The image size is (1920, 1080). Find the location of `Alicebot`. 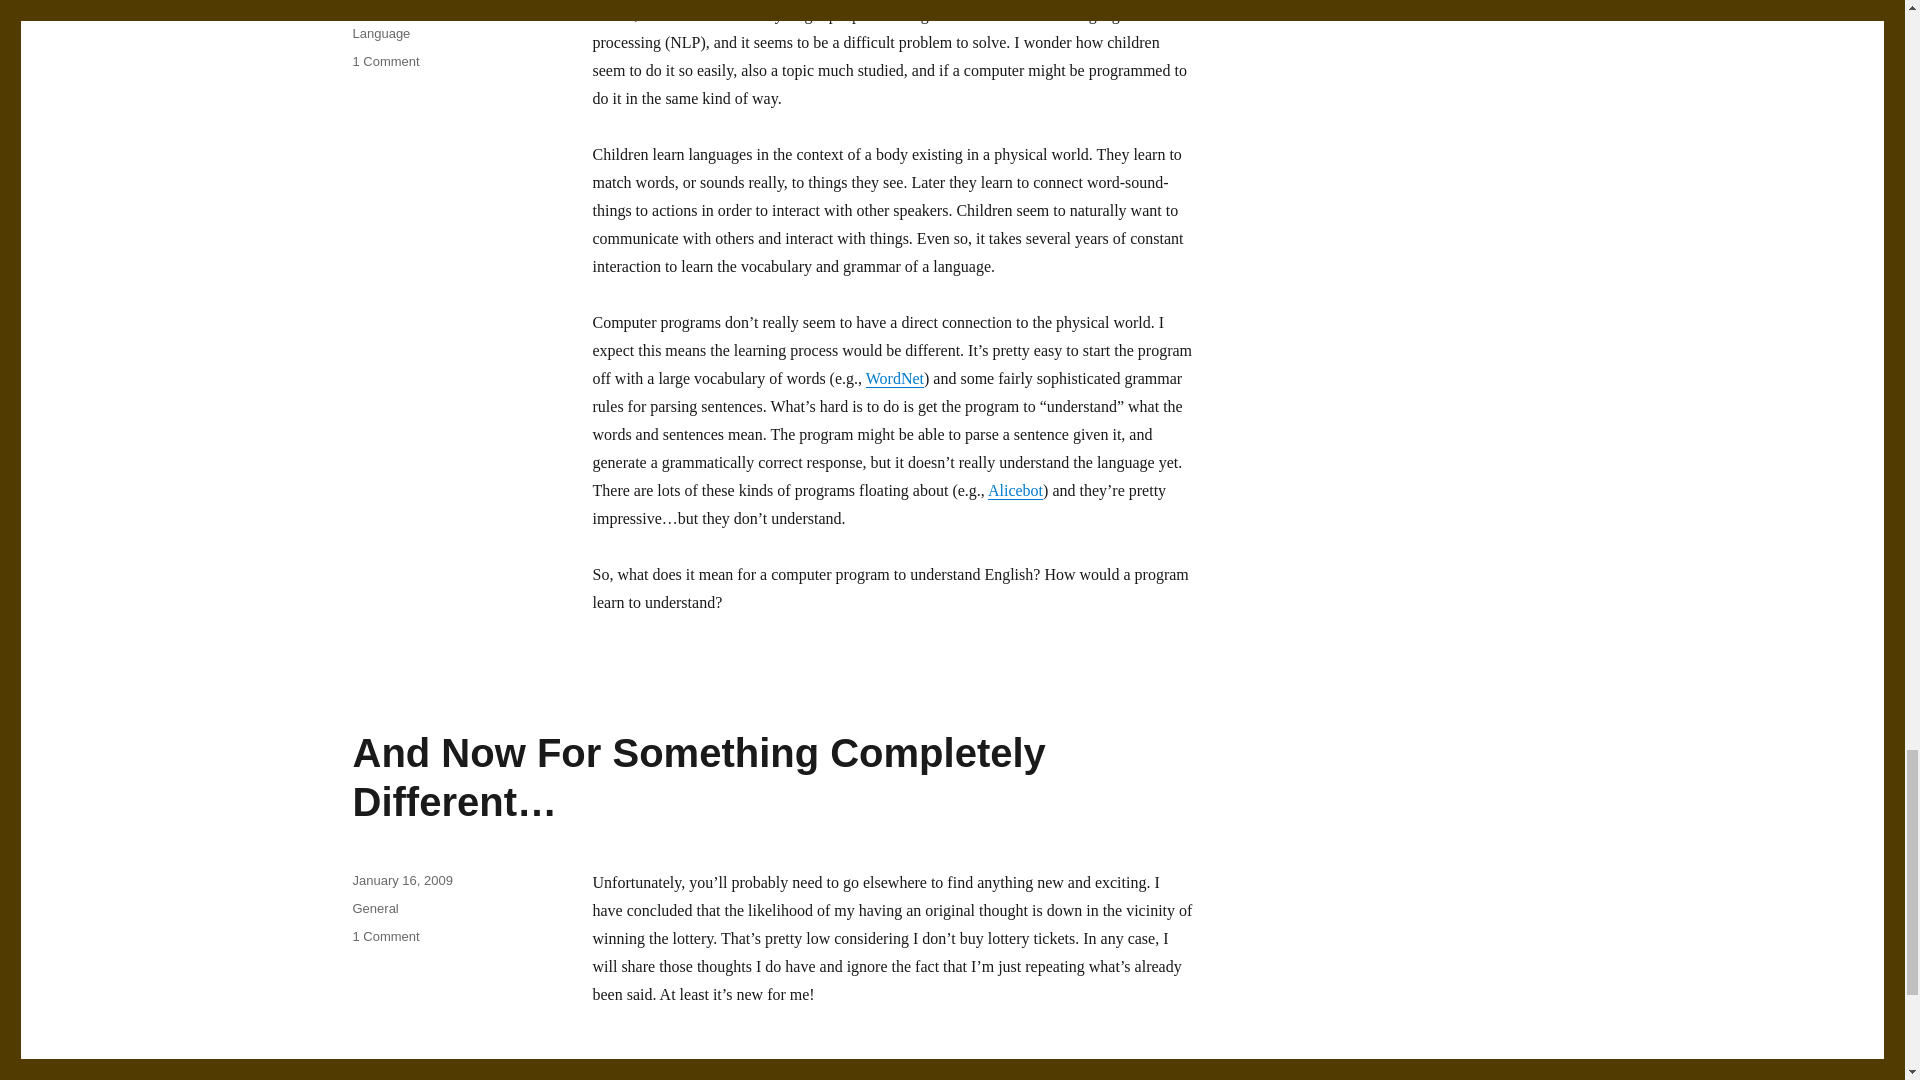

Alicebot is located at coordinates (428, 23).